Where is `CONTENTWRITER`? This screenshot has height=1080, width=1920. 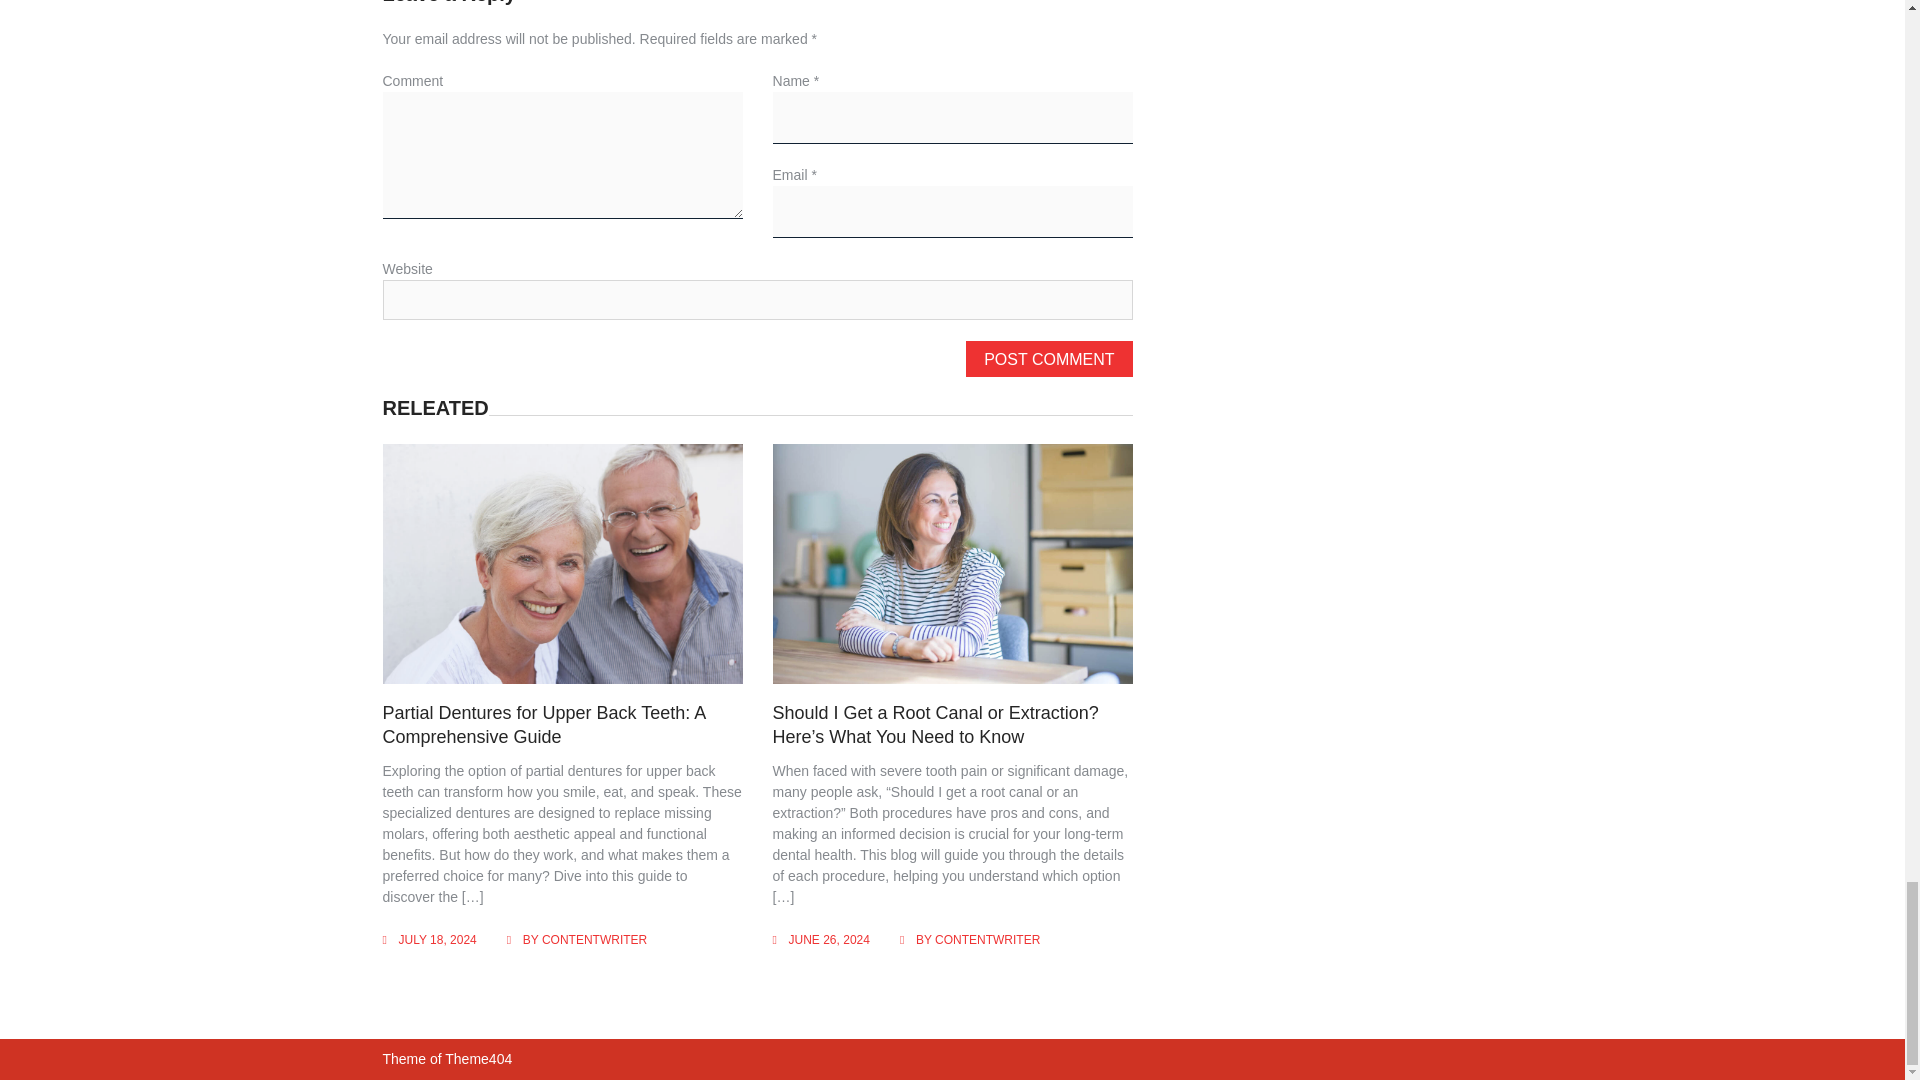
CONTENTWRITER is located at coordinates (988, 940).